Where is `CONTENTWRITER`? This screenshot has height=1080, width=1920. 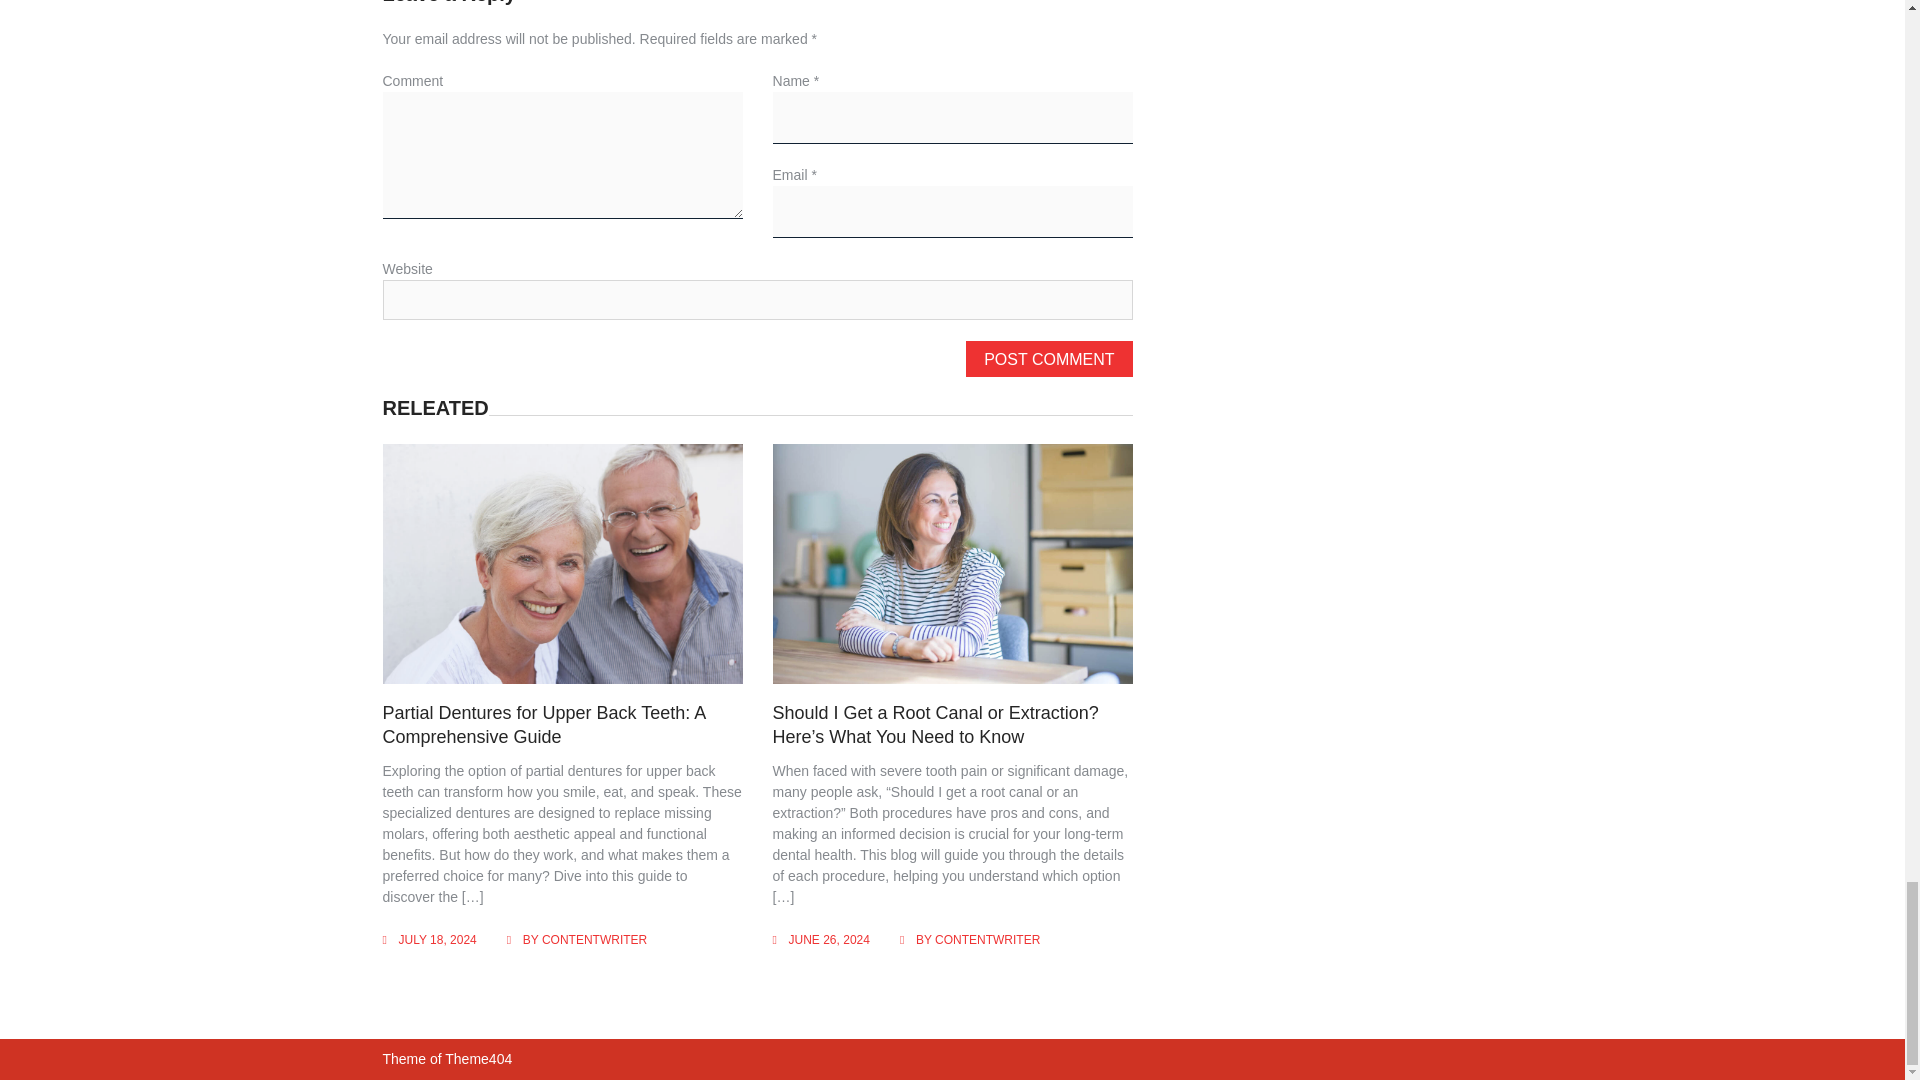
CONTENTWRITER is located at coordinates (988, 940).